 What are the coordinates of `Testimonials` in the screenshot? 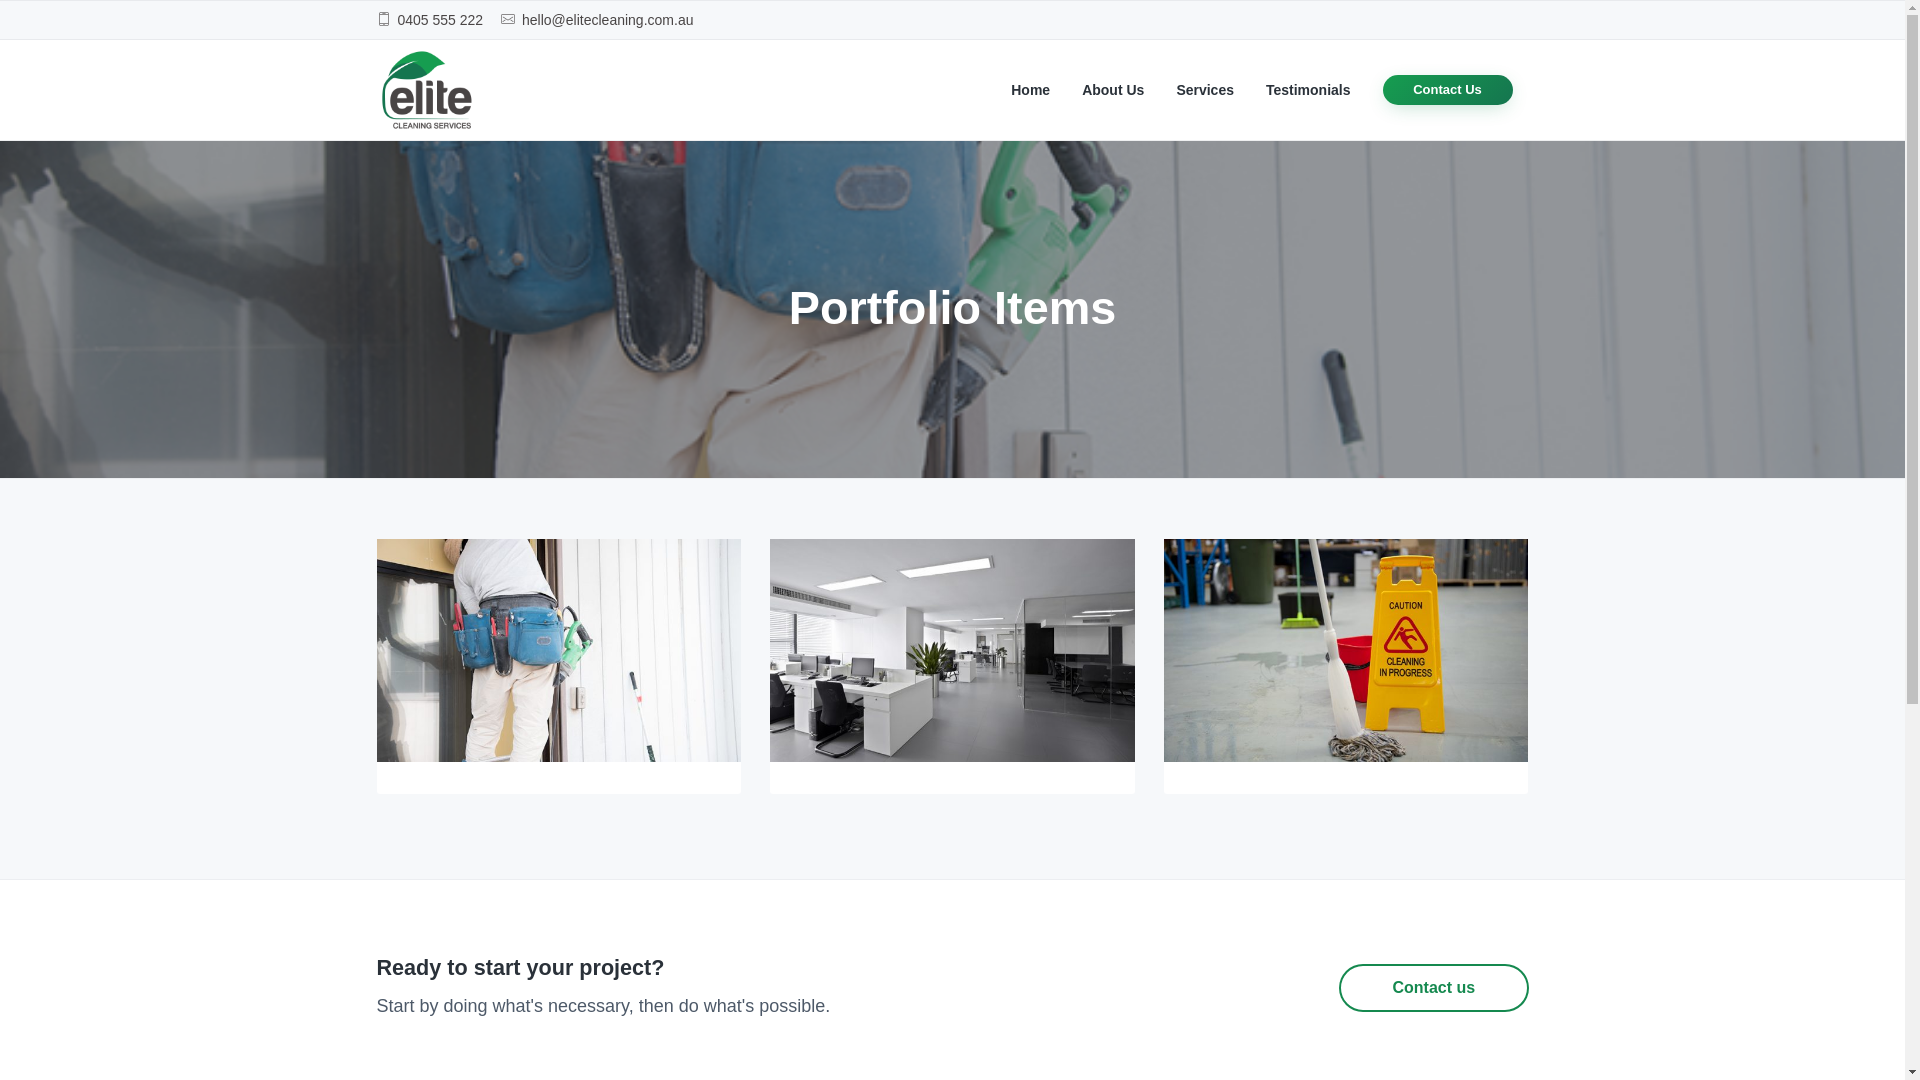 It's located at (1308, 90).